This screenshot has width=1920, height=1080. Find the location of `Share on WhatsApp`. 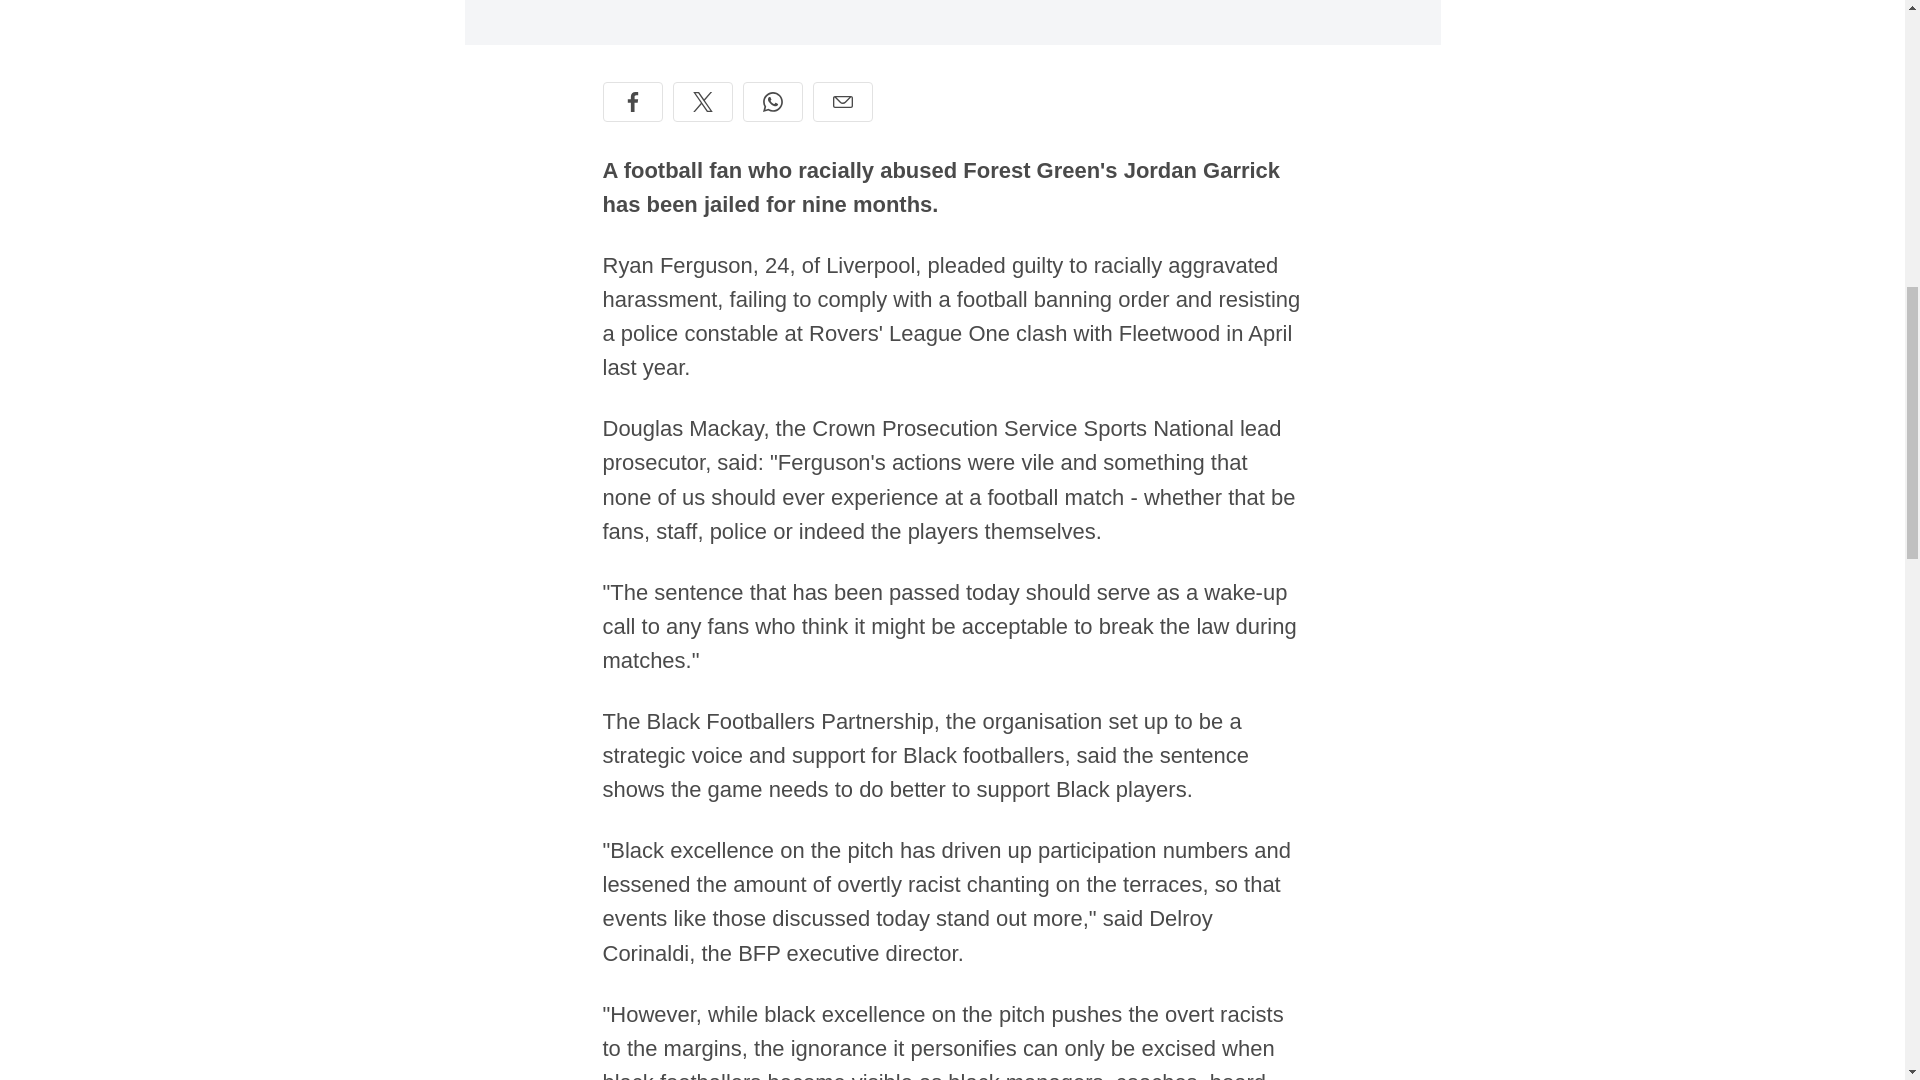

Share on WhatsApp is located at coordinates (772, 102).